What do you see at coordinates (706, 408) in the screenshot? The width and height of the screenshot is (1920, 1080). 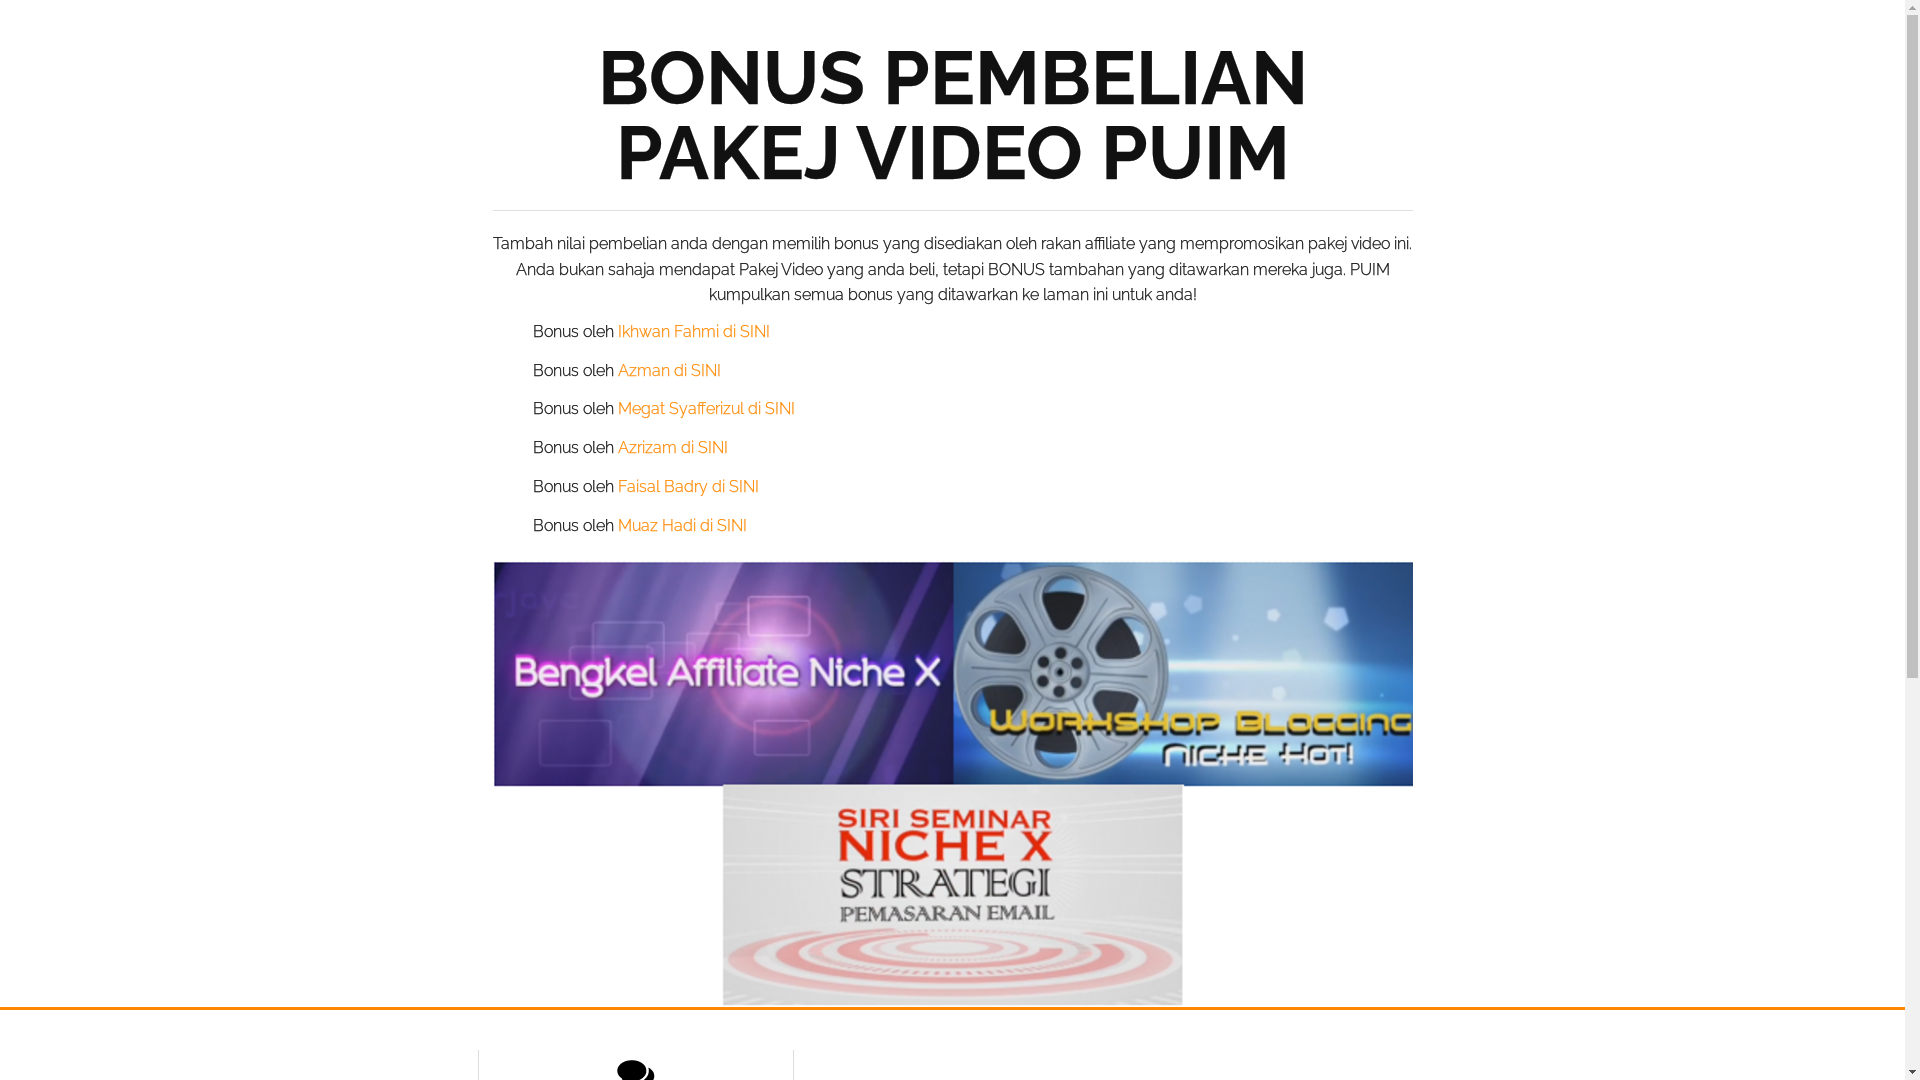 I see `Megat Syafferizul di SINI` at bounding box center [706, 408].